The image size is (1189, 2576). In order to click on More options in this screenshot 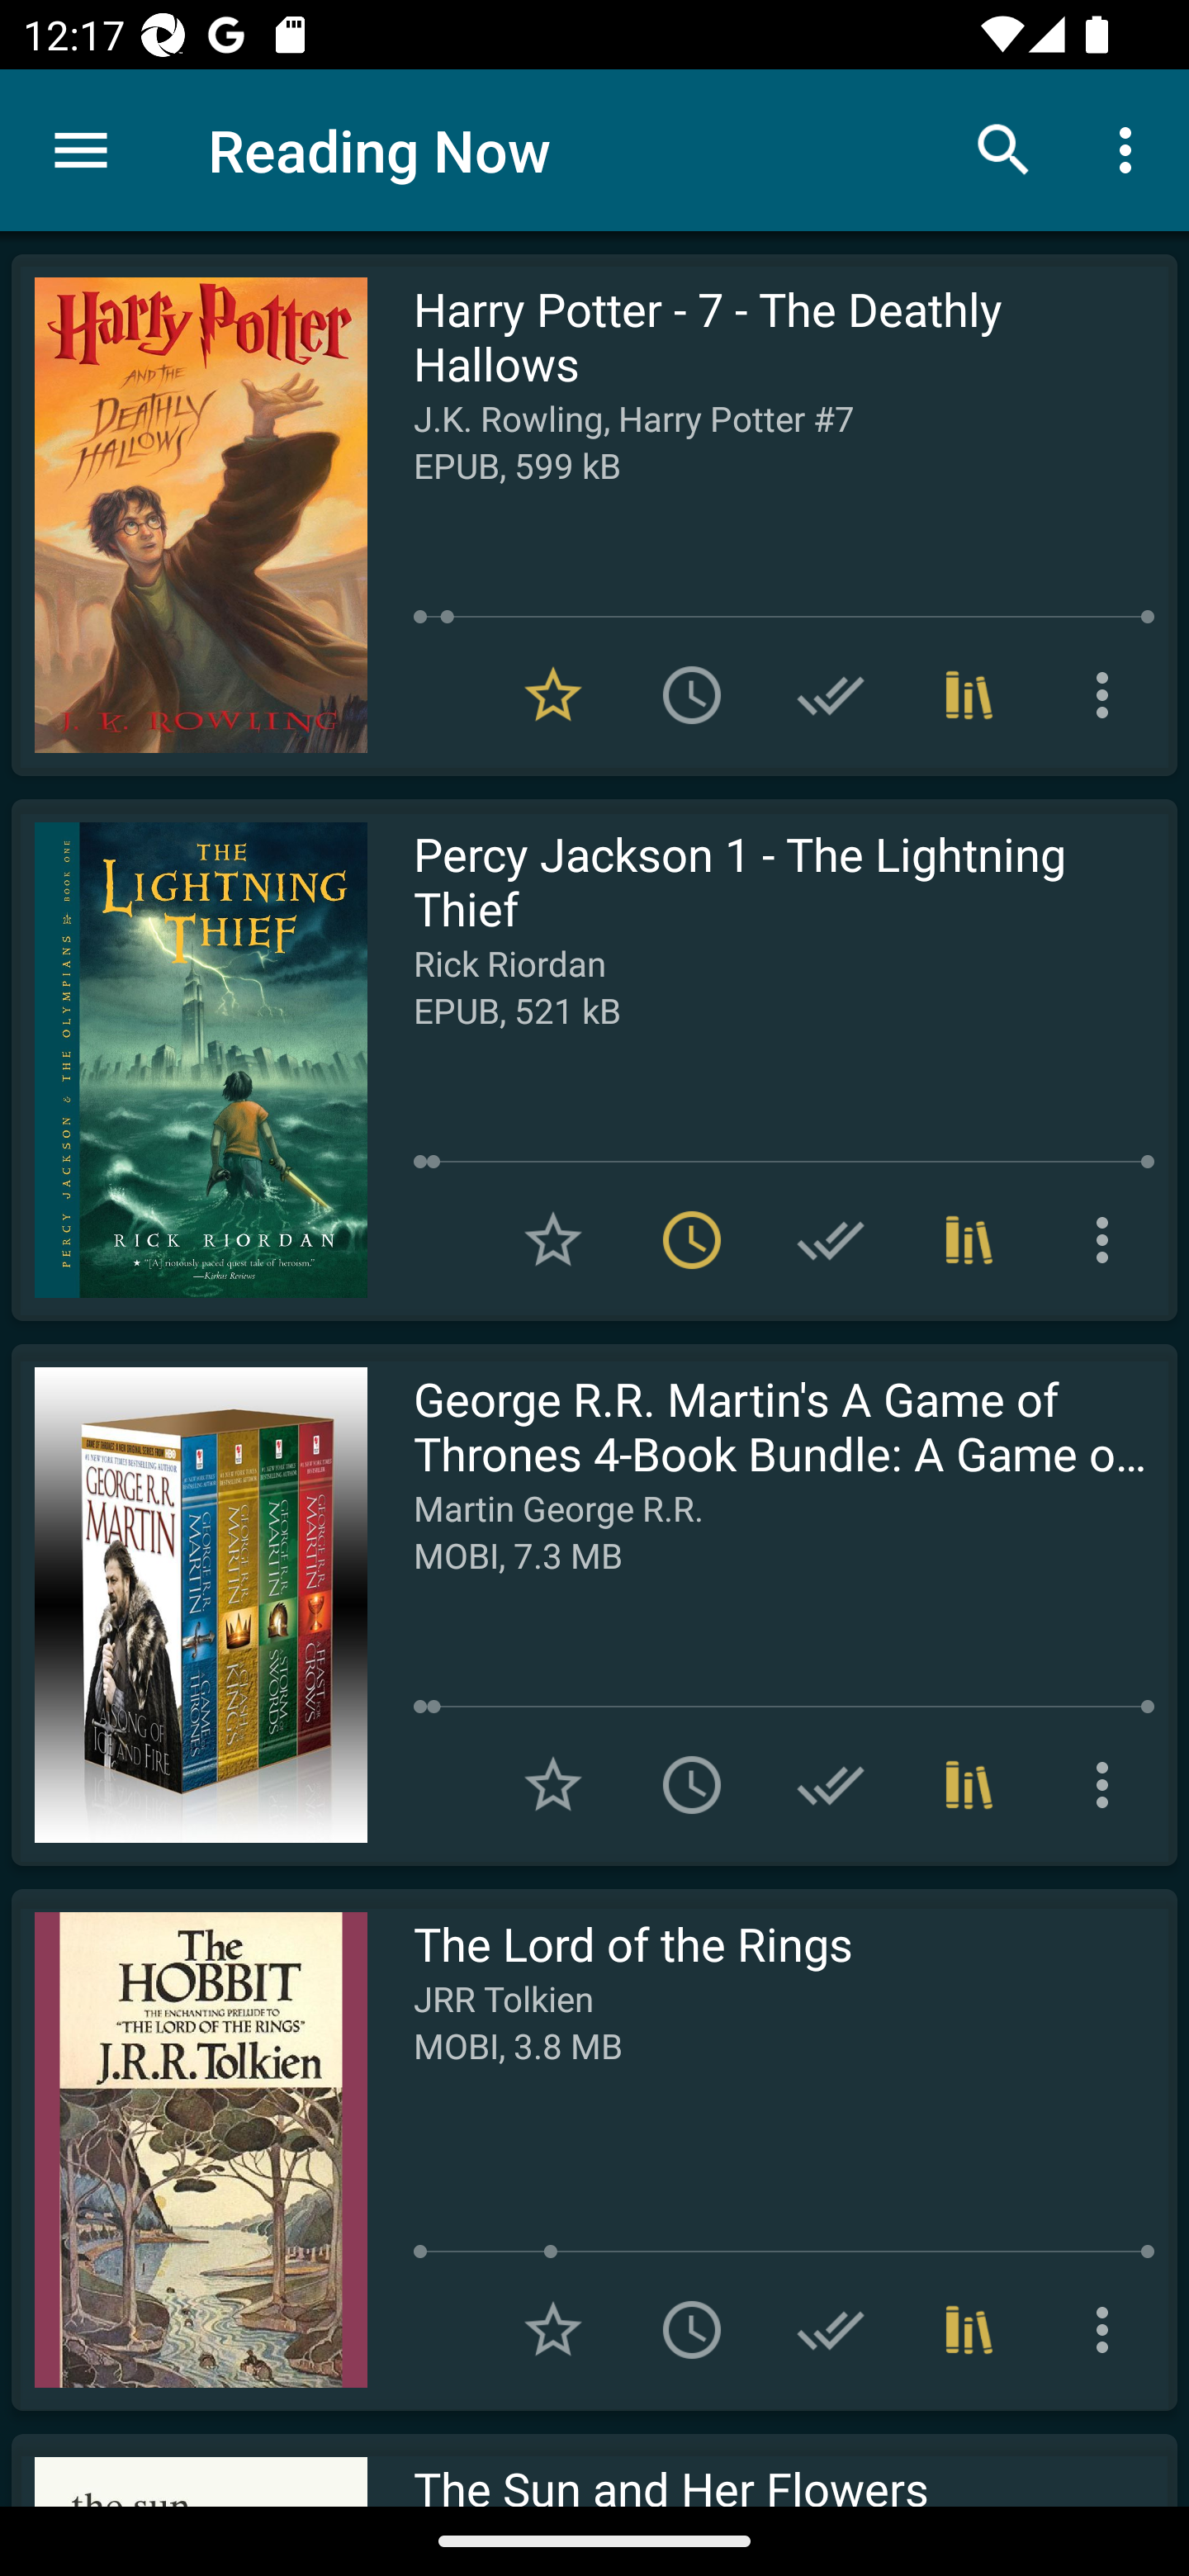, I will do `click(1108, 2330)`.